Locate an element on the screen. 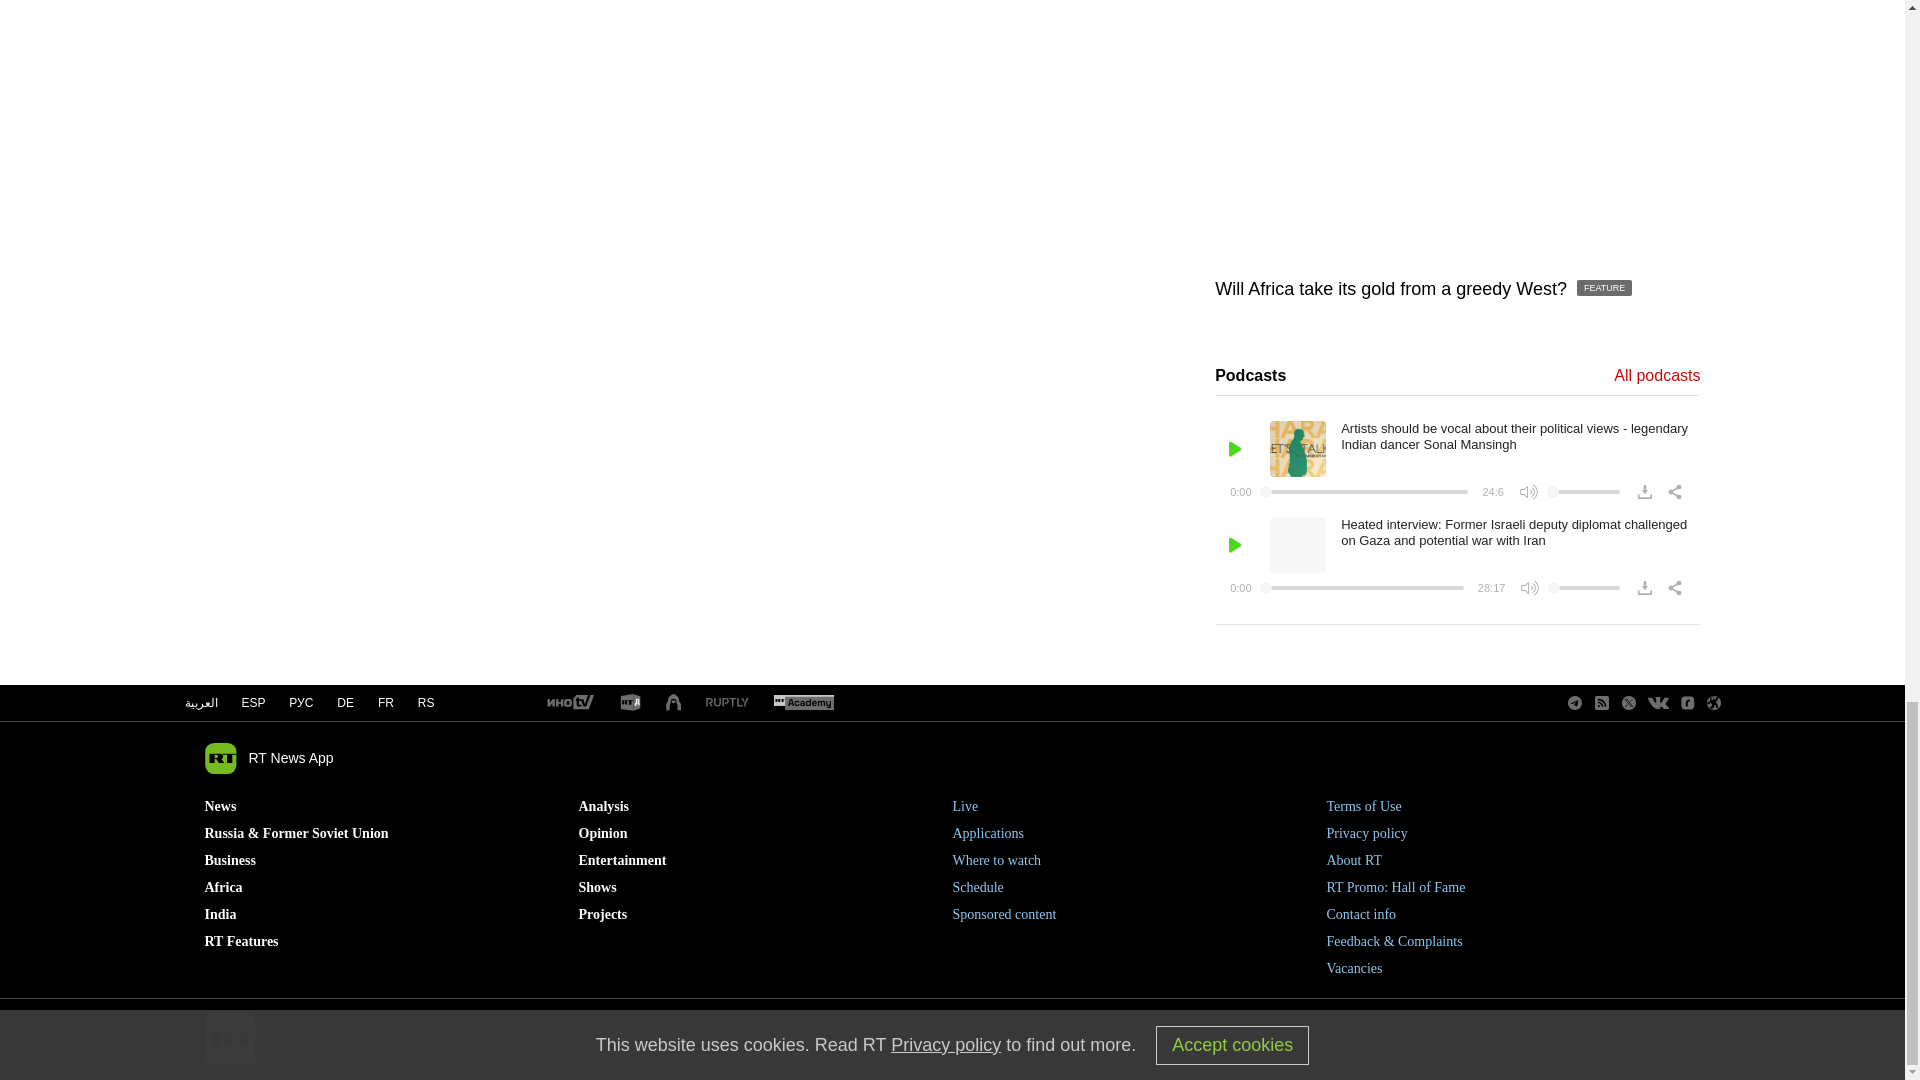  RT  is located at coordinates (727, 702).